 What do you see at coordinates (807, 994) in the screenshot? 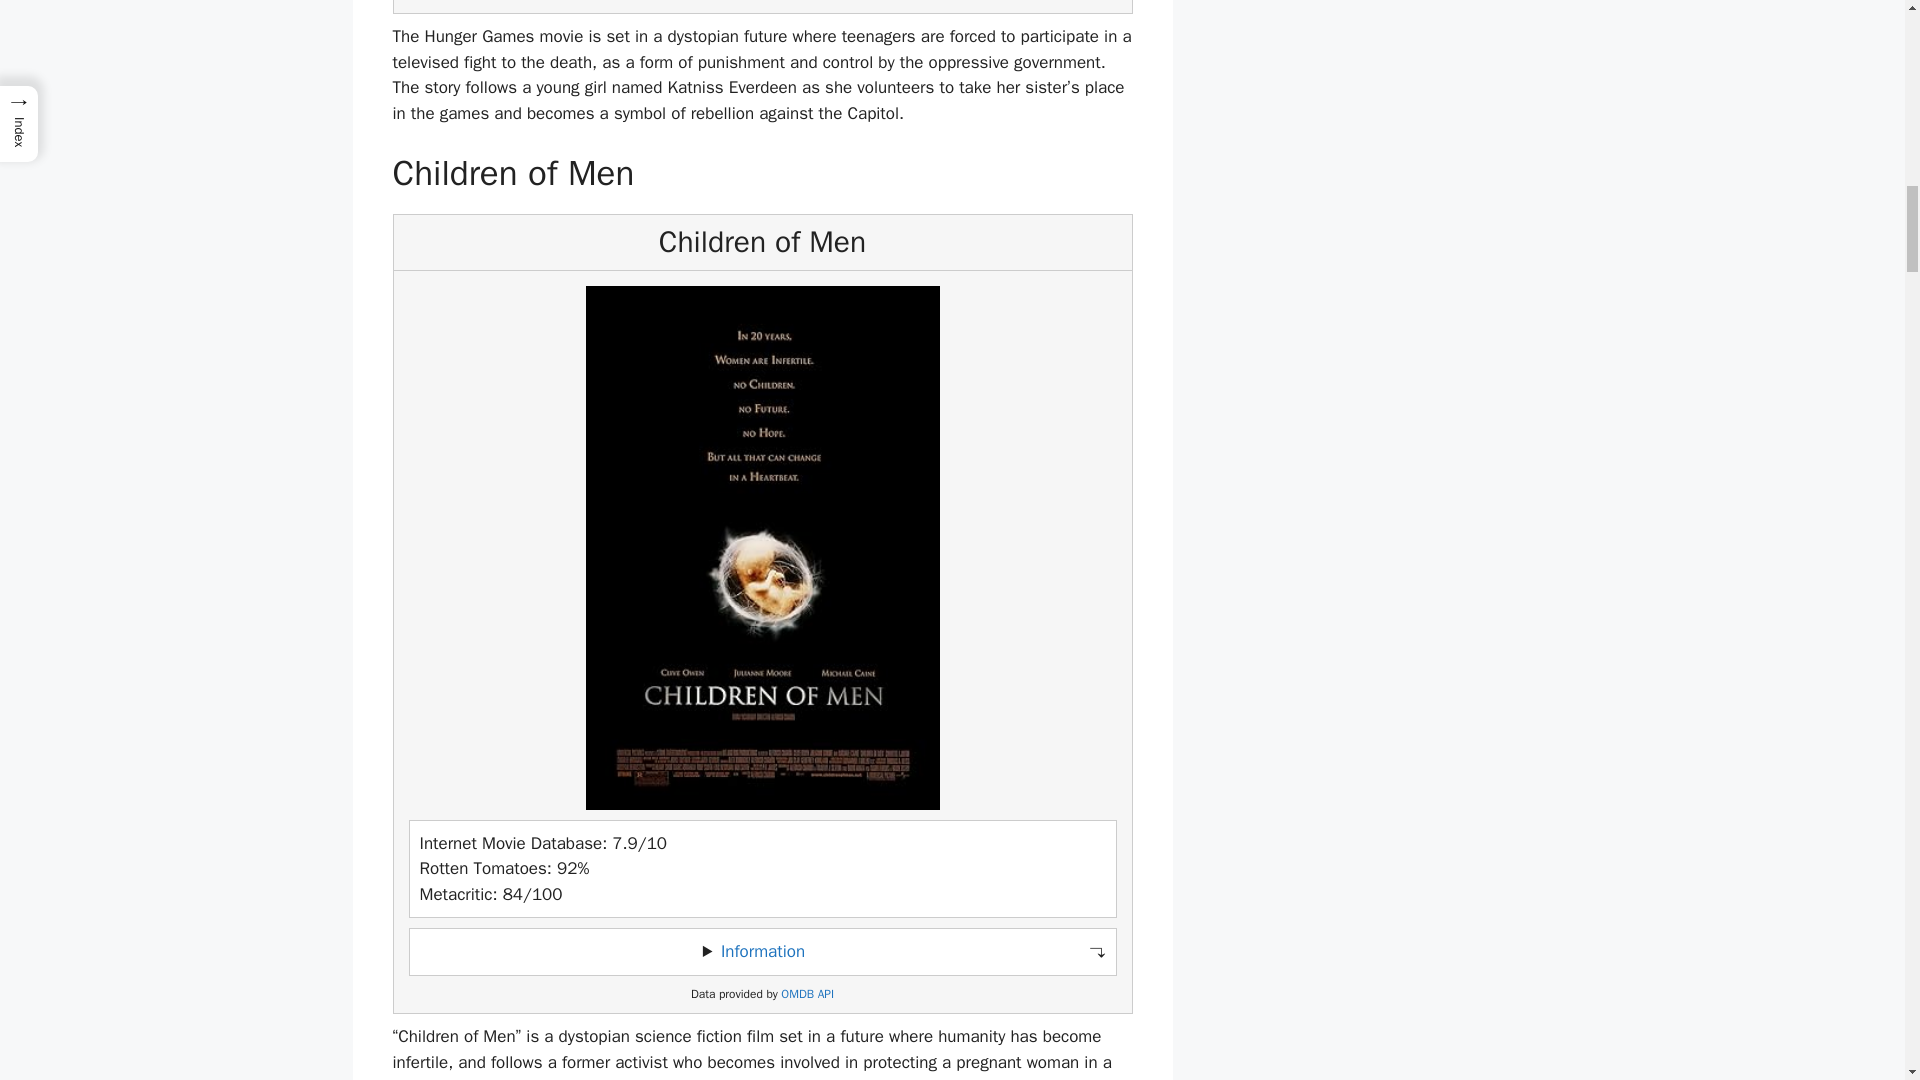
I see `OMDB API` at bounding box center [807, 994].